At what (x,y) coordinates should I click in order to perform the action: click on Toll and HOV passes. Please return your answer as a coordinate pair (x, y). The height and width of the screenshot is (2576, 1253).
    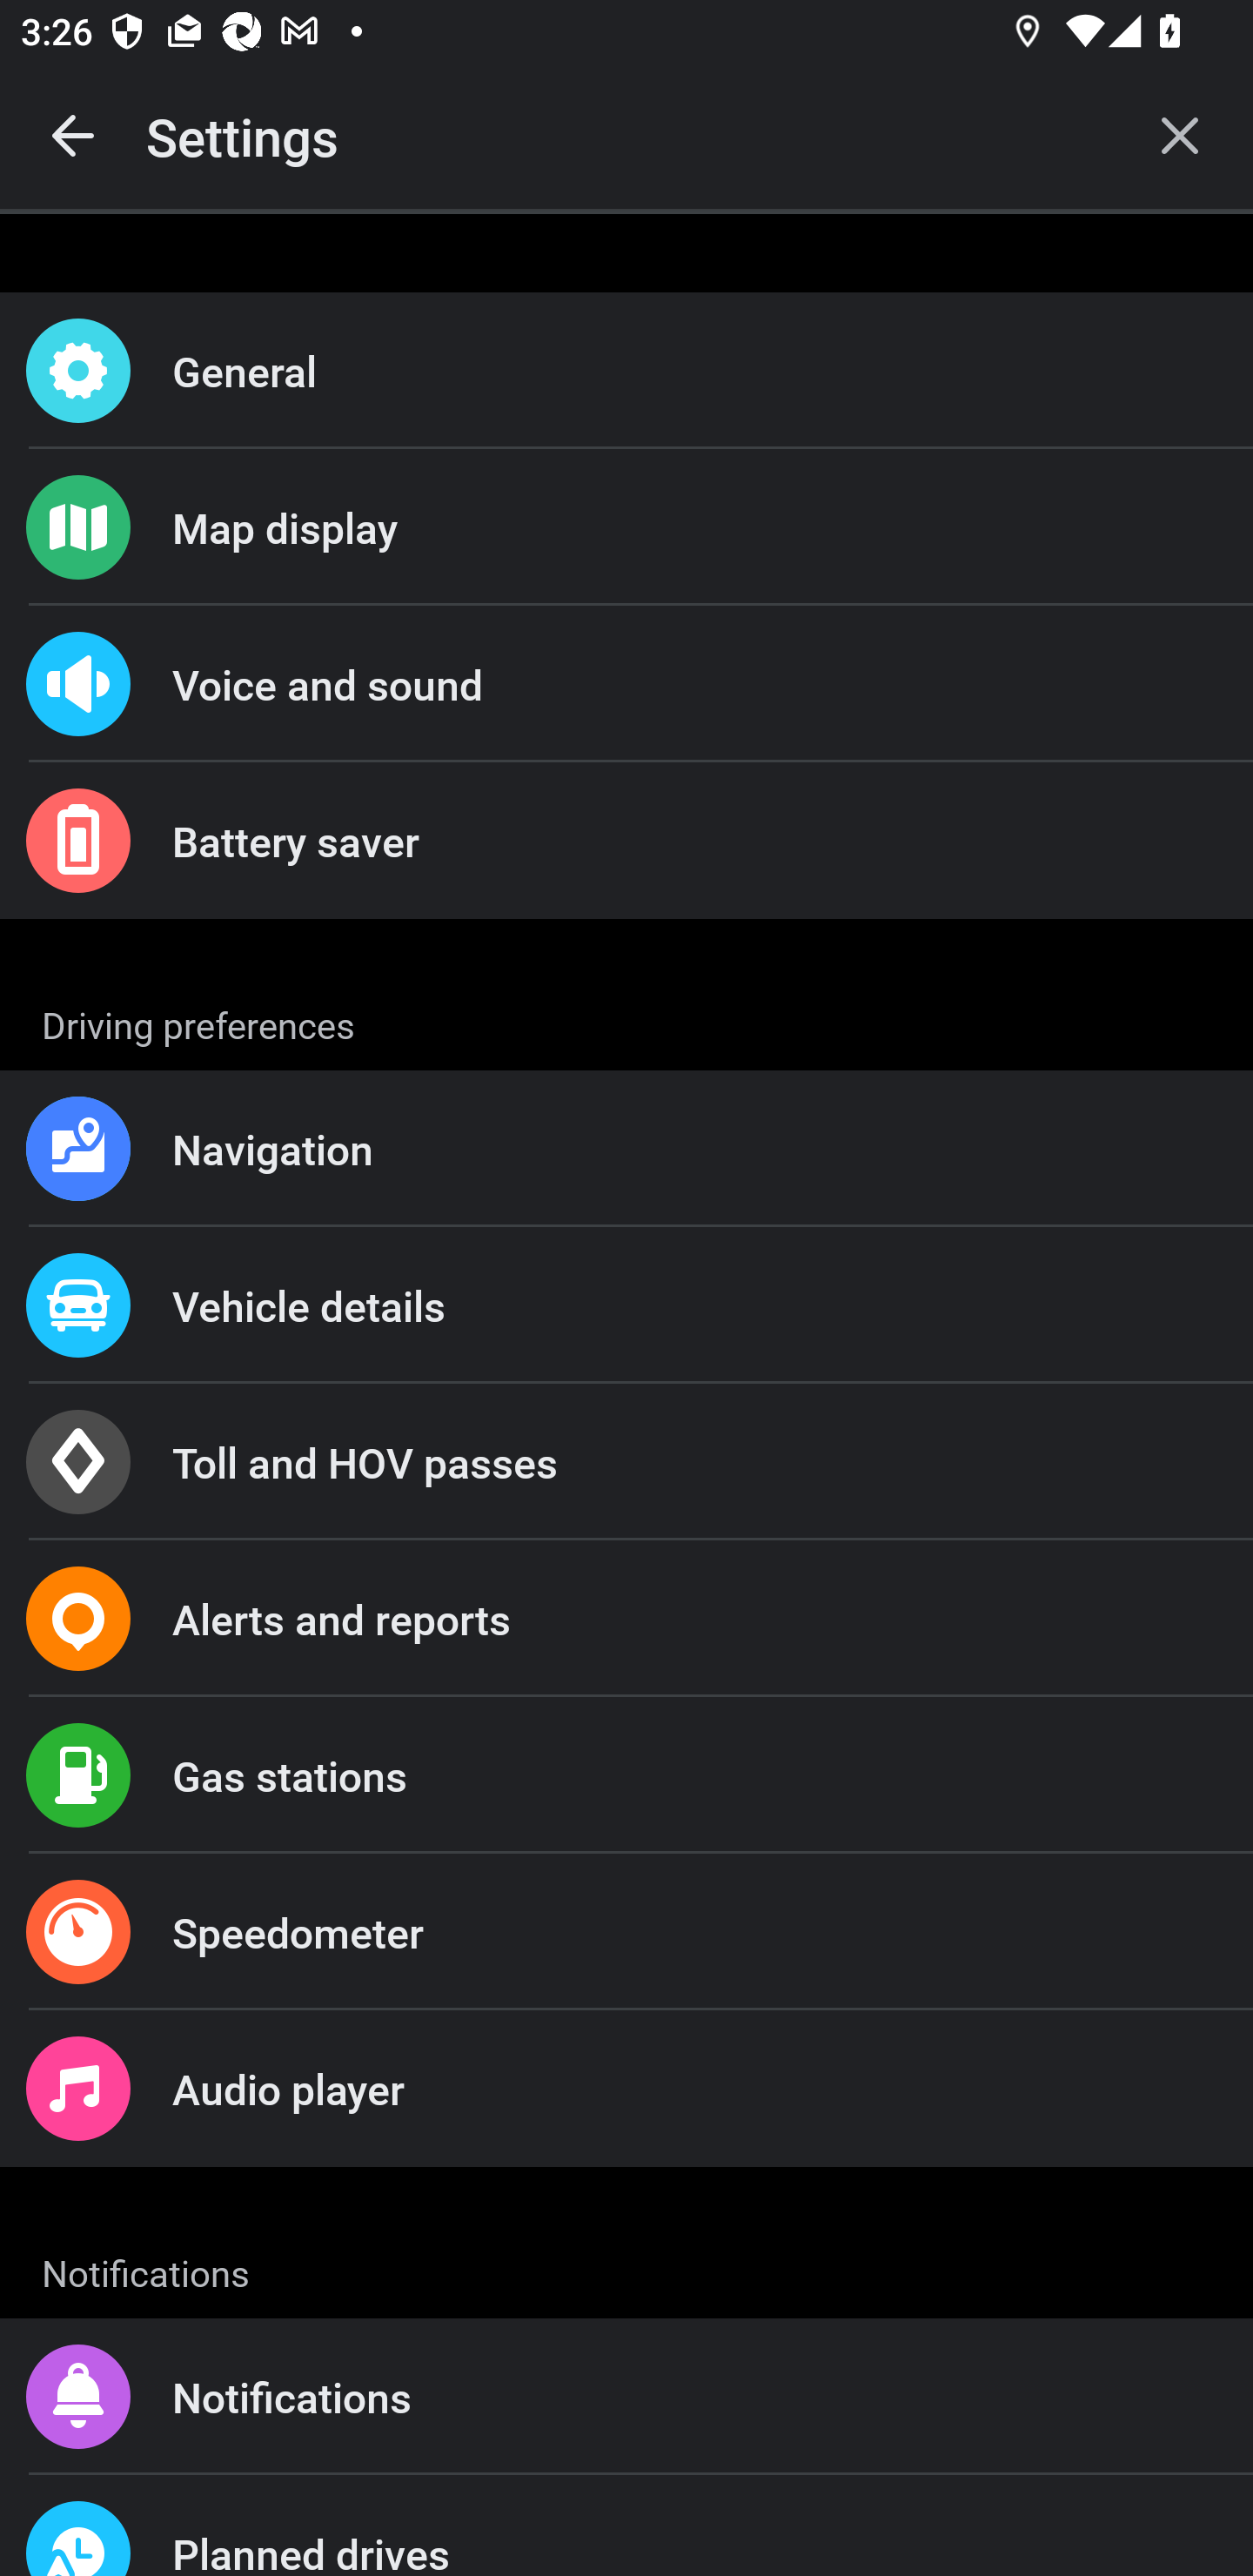
    Looking at the image, I should click on (626, 1462).